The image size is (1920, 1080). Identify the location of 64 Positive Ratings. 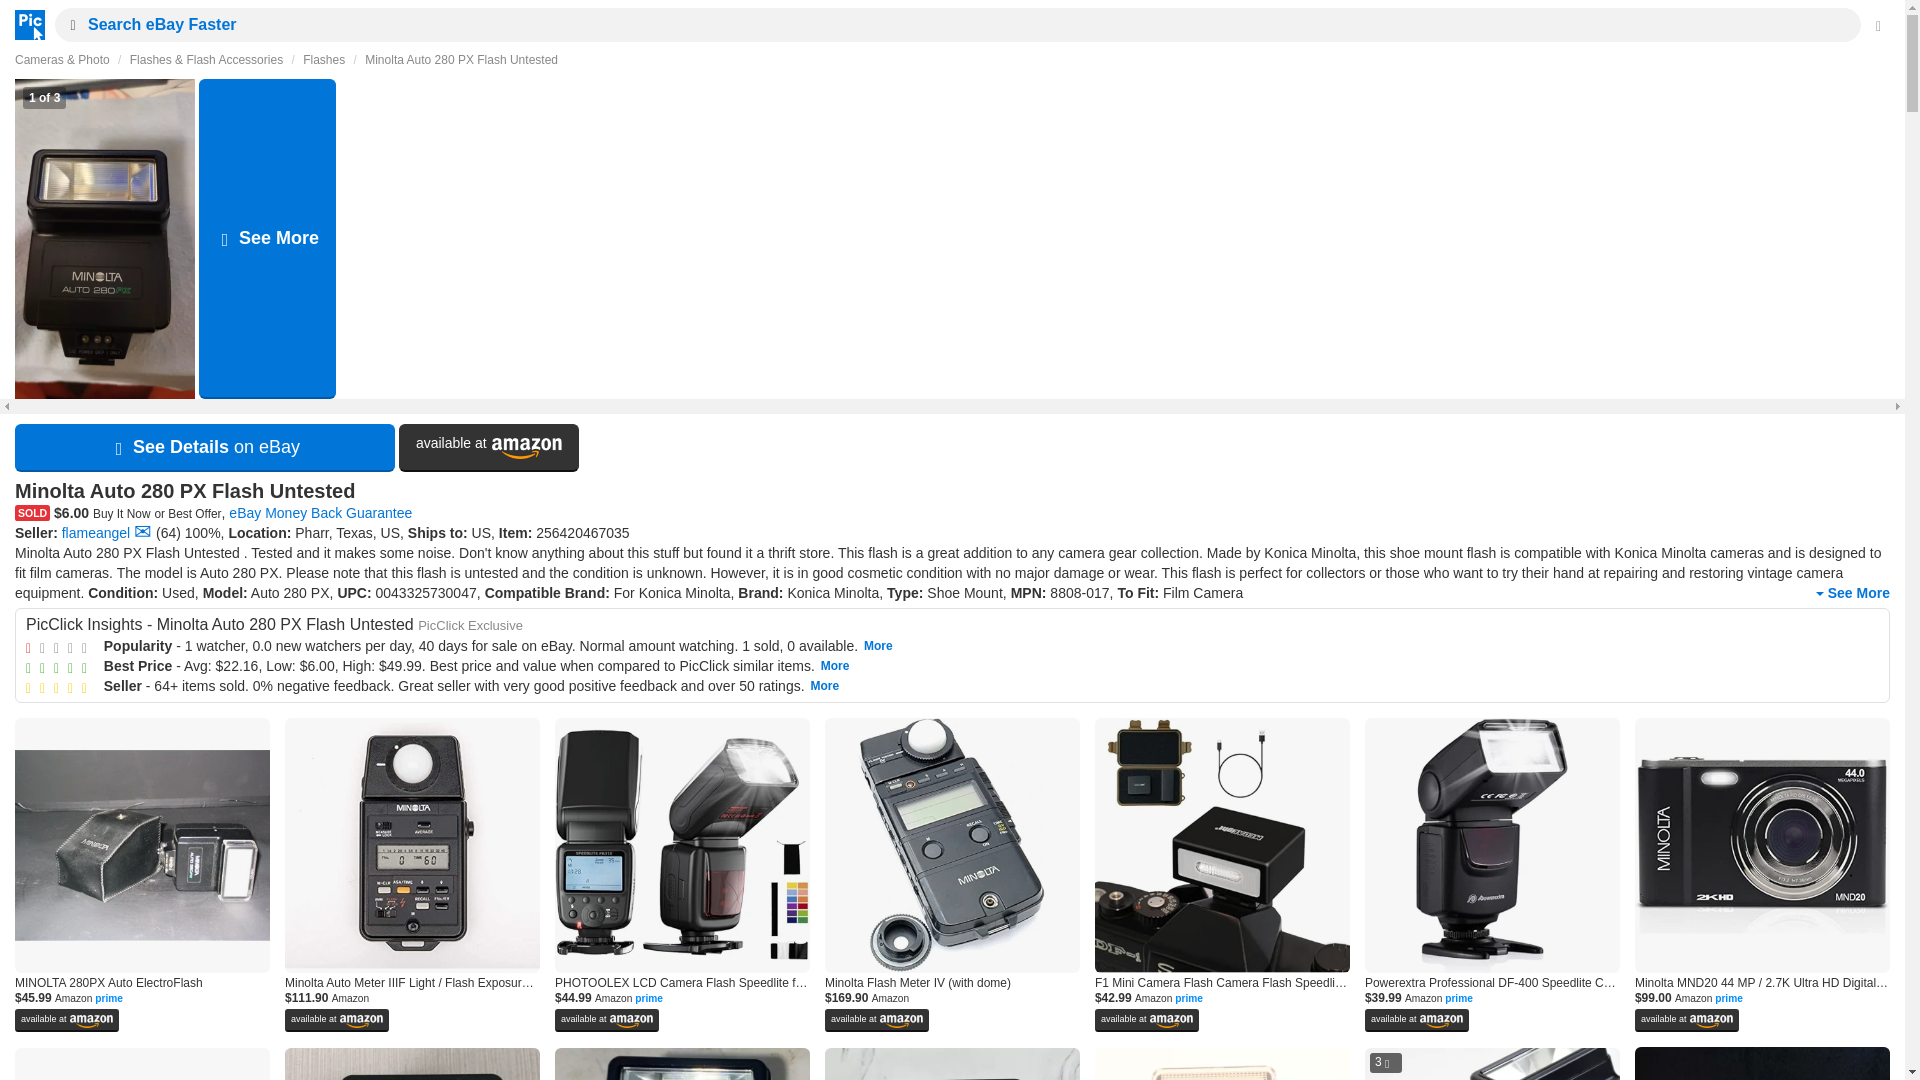
(168, 532).